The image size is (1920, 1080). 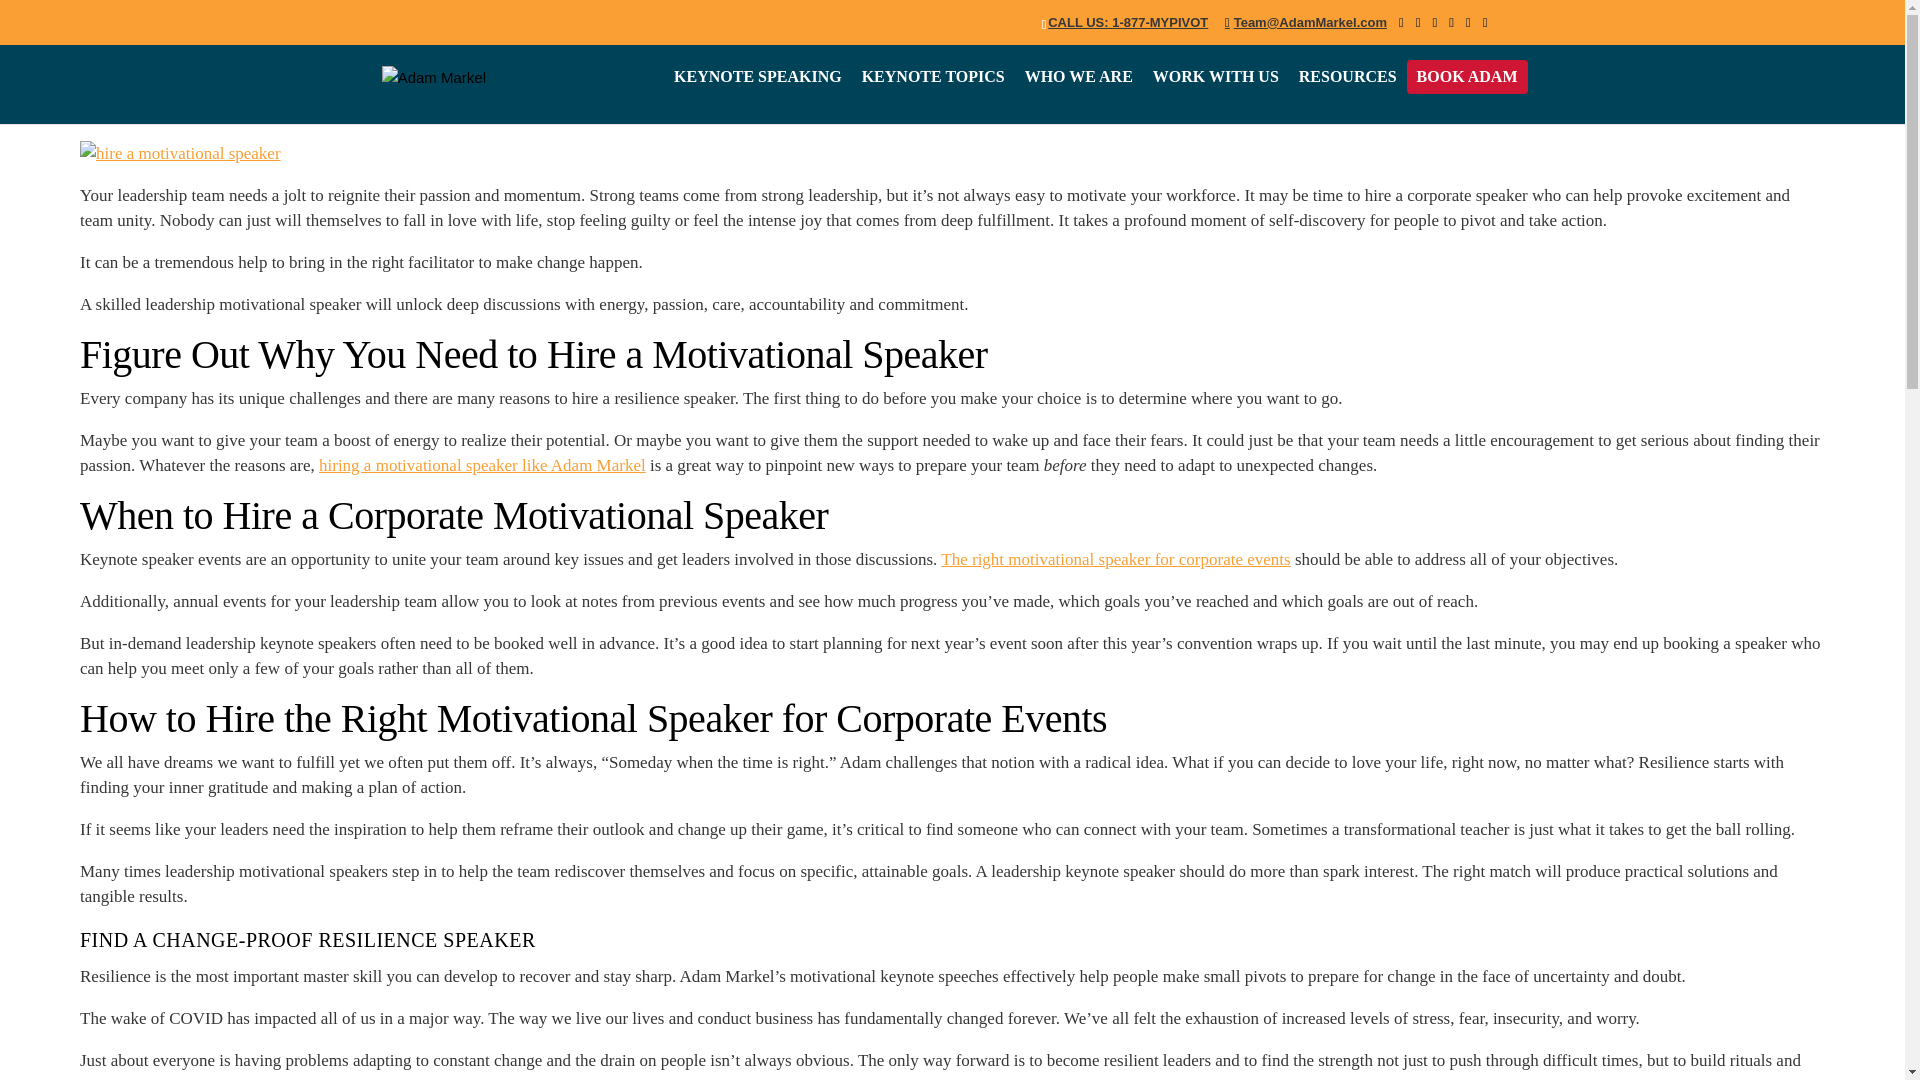 What do you see at coordinates (1128, 22) in the screenshot?
I see `CALL US: 1-877-MYPIVOT` at bounding box center [1128, 22].